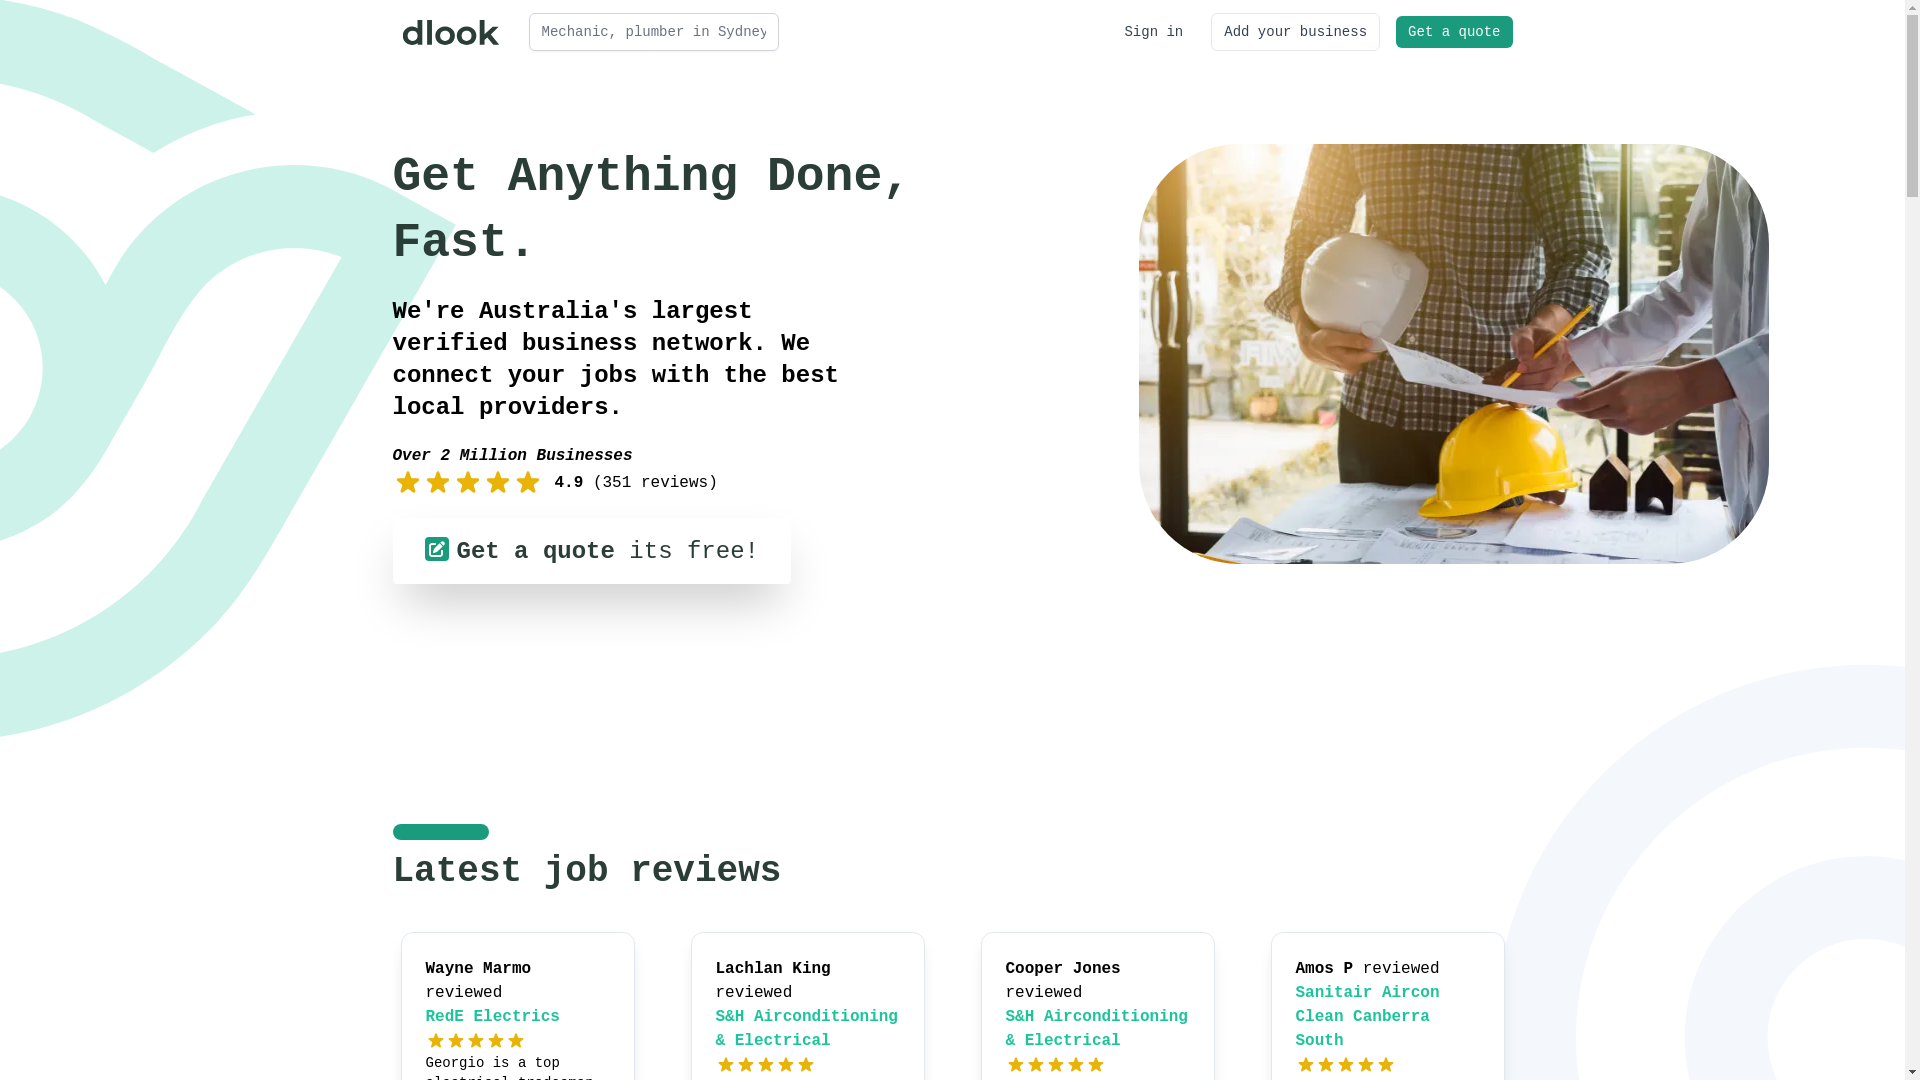  Describe the element at coordinates (1454, 32) in the screenshot. I see `Get a quote` at that location.